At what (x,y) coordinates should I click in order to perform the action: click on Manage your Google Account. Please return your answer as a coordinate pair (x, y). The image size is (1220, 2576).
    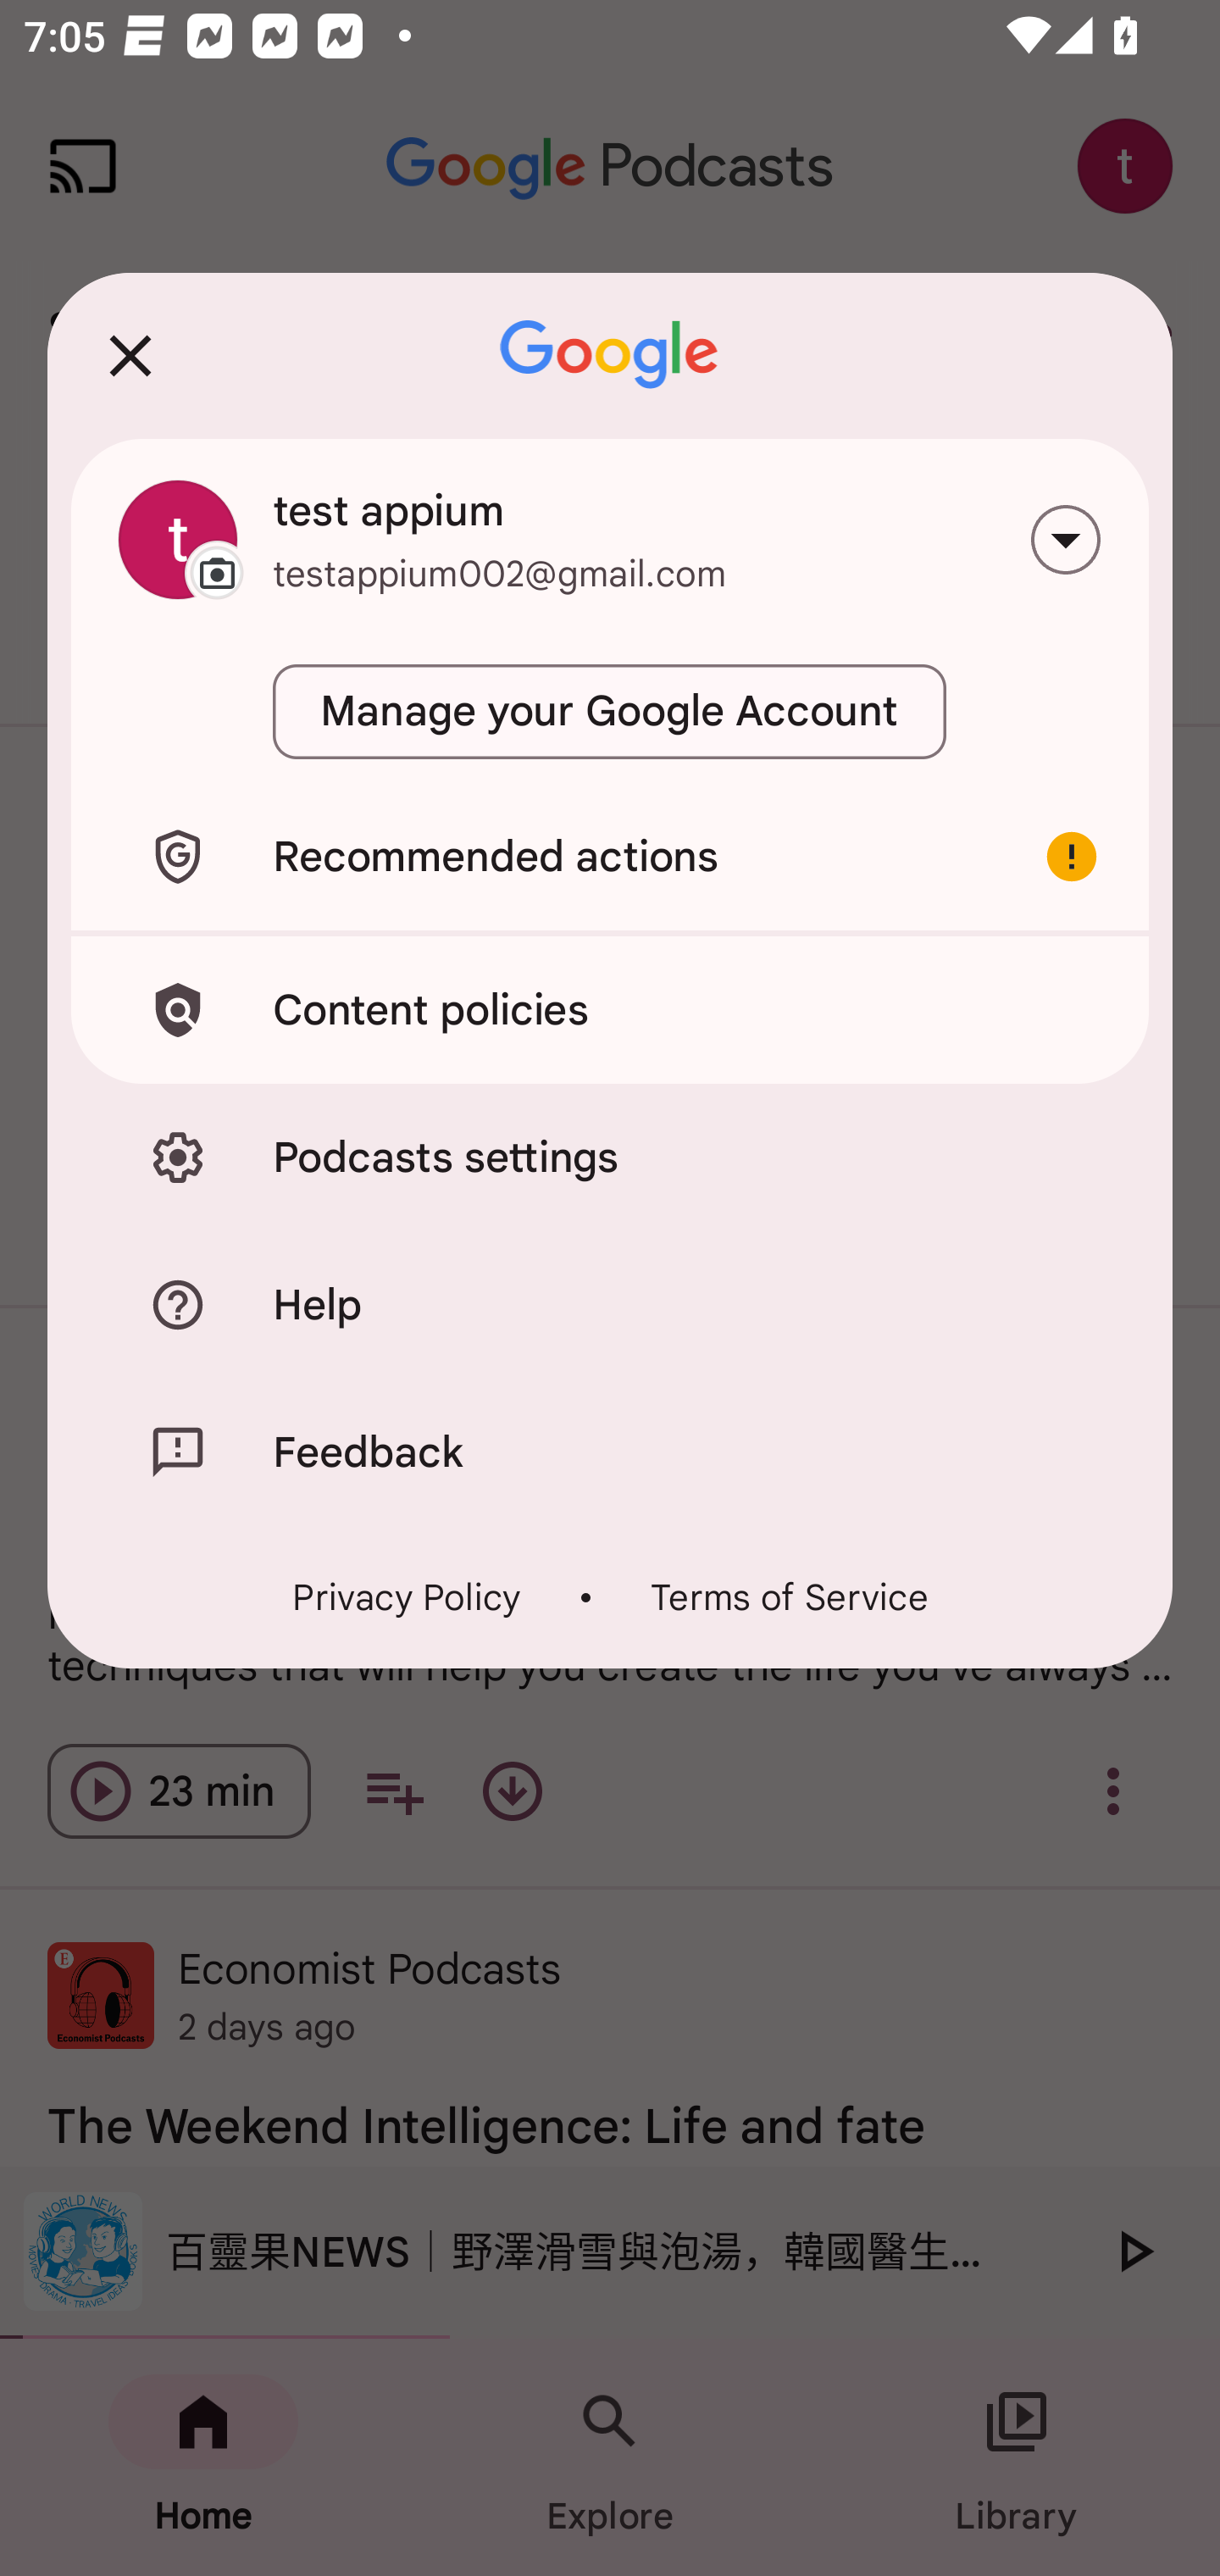
    Looking at the image, I should click on (610, 712).